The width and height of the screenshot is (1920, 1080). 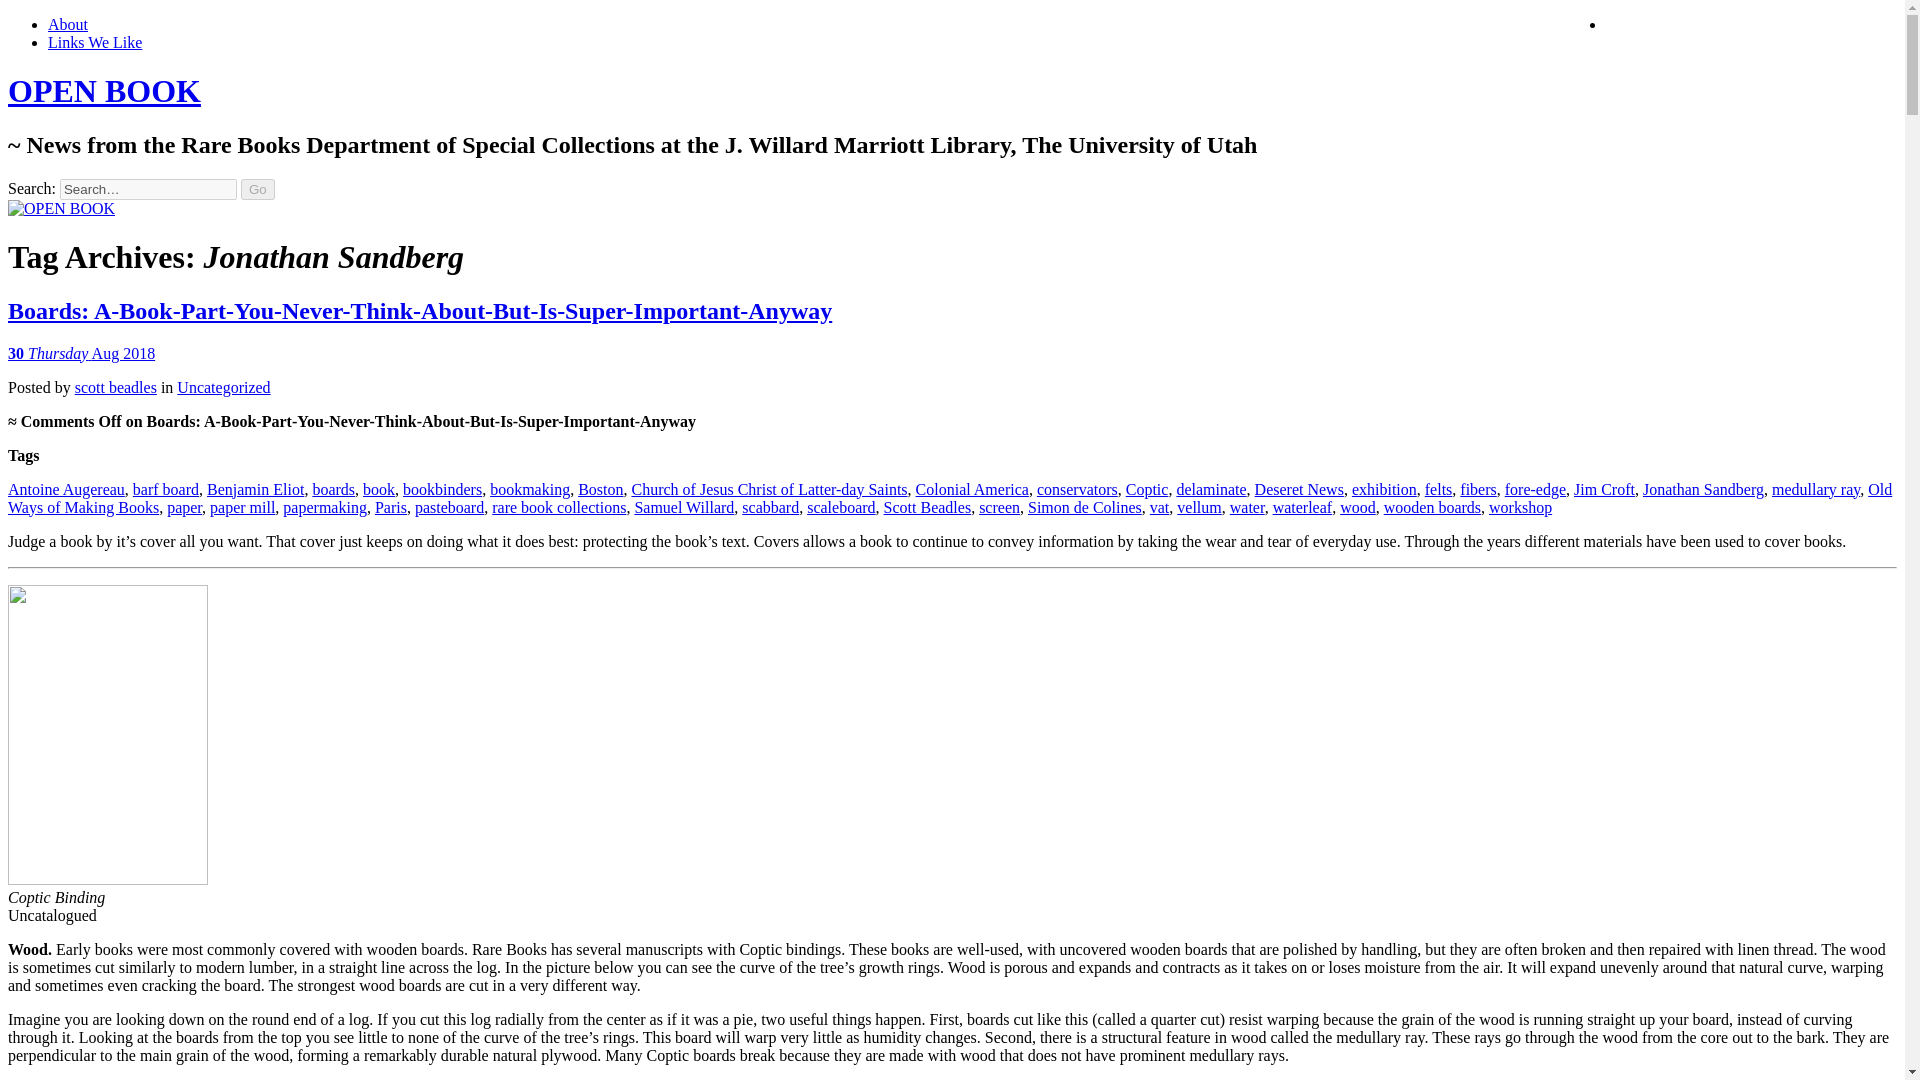 What do you see at coordinates (972, 488) in the screenshot?
I see `Colonial America` at bounding box center [972, 488].